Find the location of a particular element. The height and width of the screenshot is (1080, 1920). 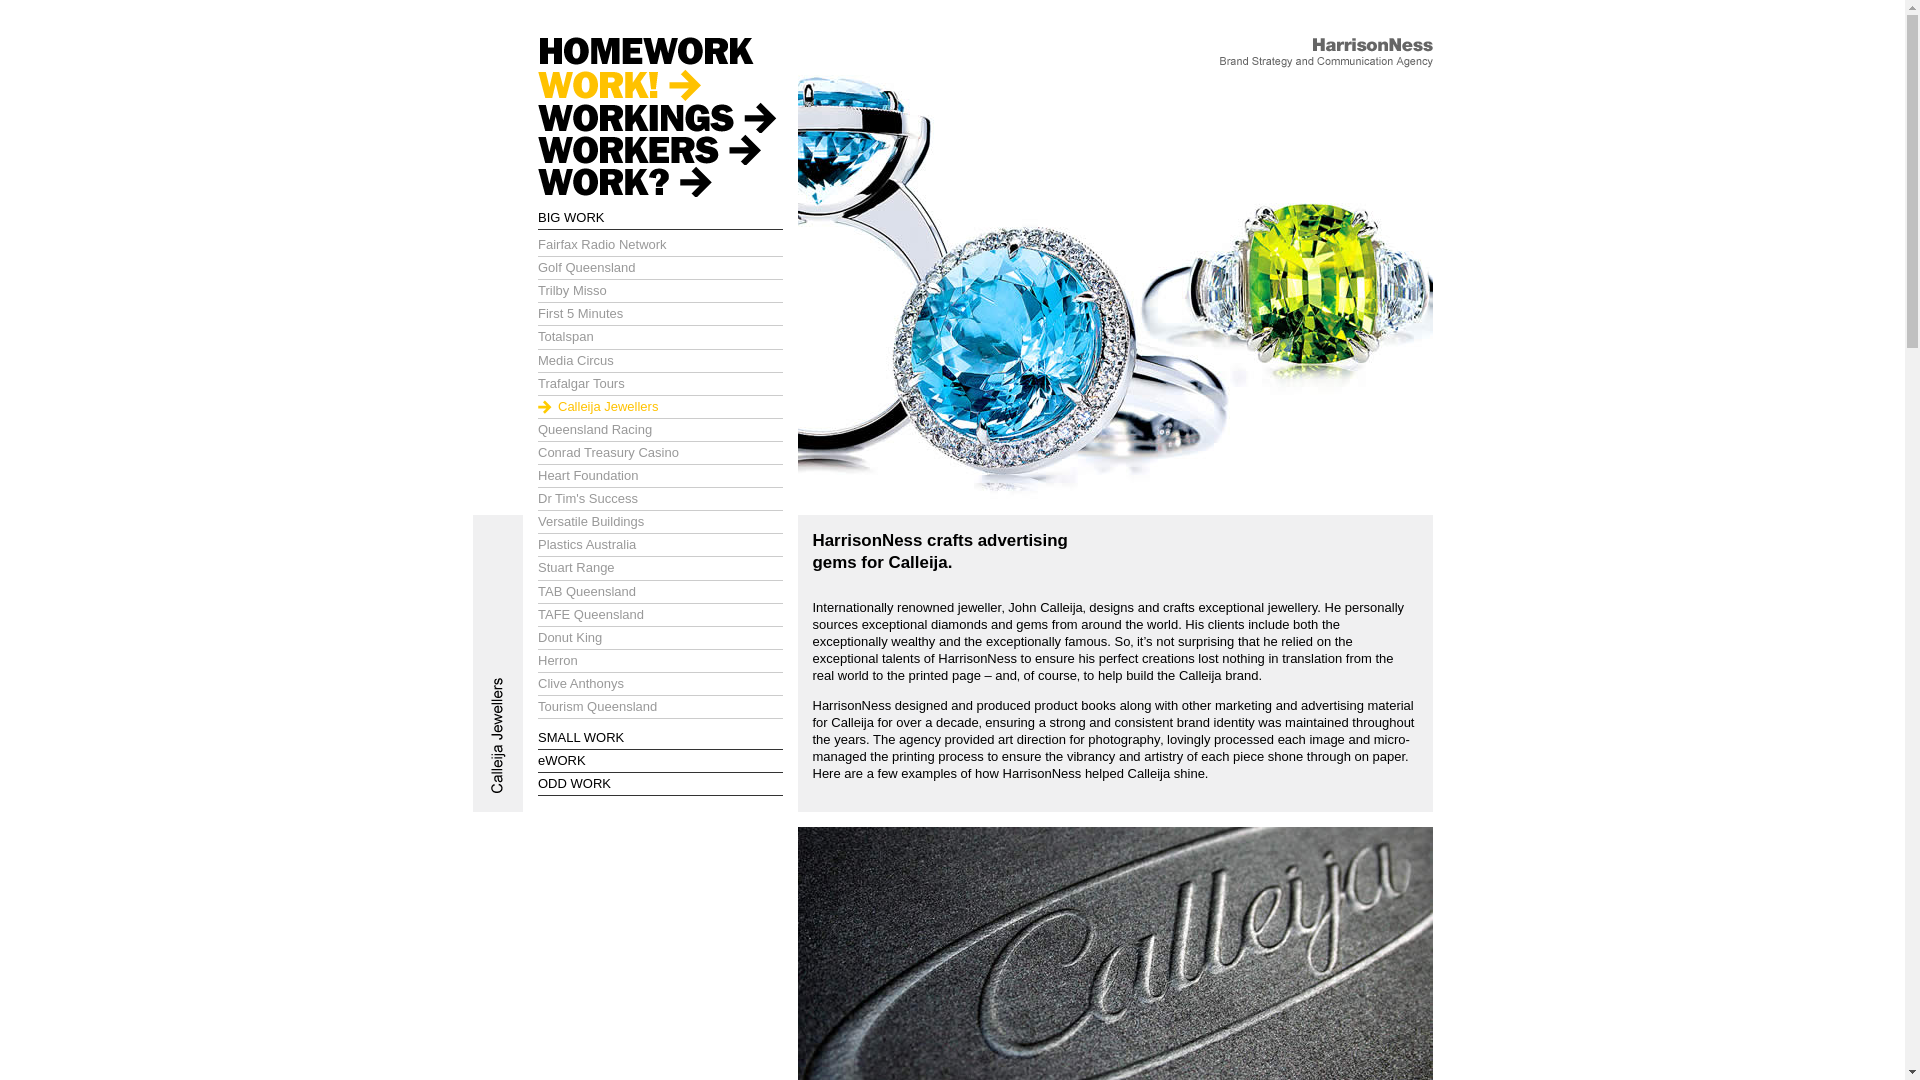

Stuart Range is located at coordinates (660, 568).